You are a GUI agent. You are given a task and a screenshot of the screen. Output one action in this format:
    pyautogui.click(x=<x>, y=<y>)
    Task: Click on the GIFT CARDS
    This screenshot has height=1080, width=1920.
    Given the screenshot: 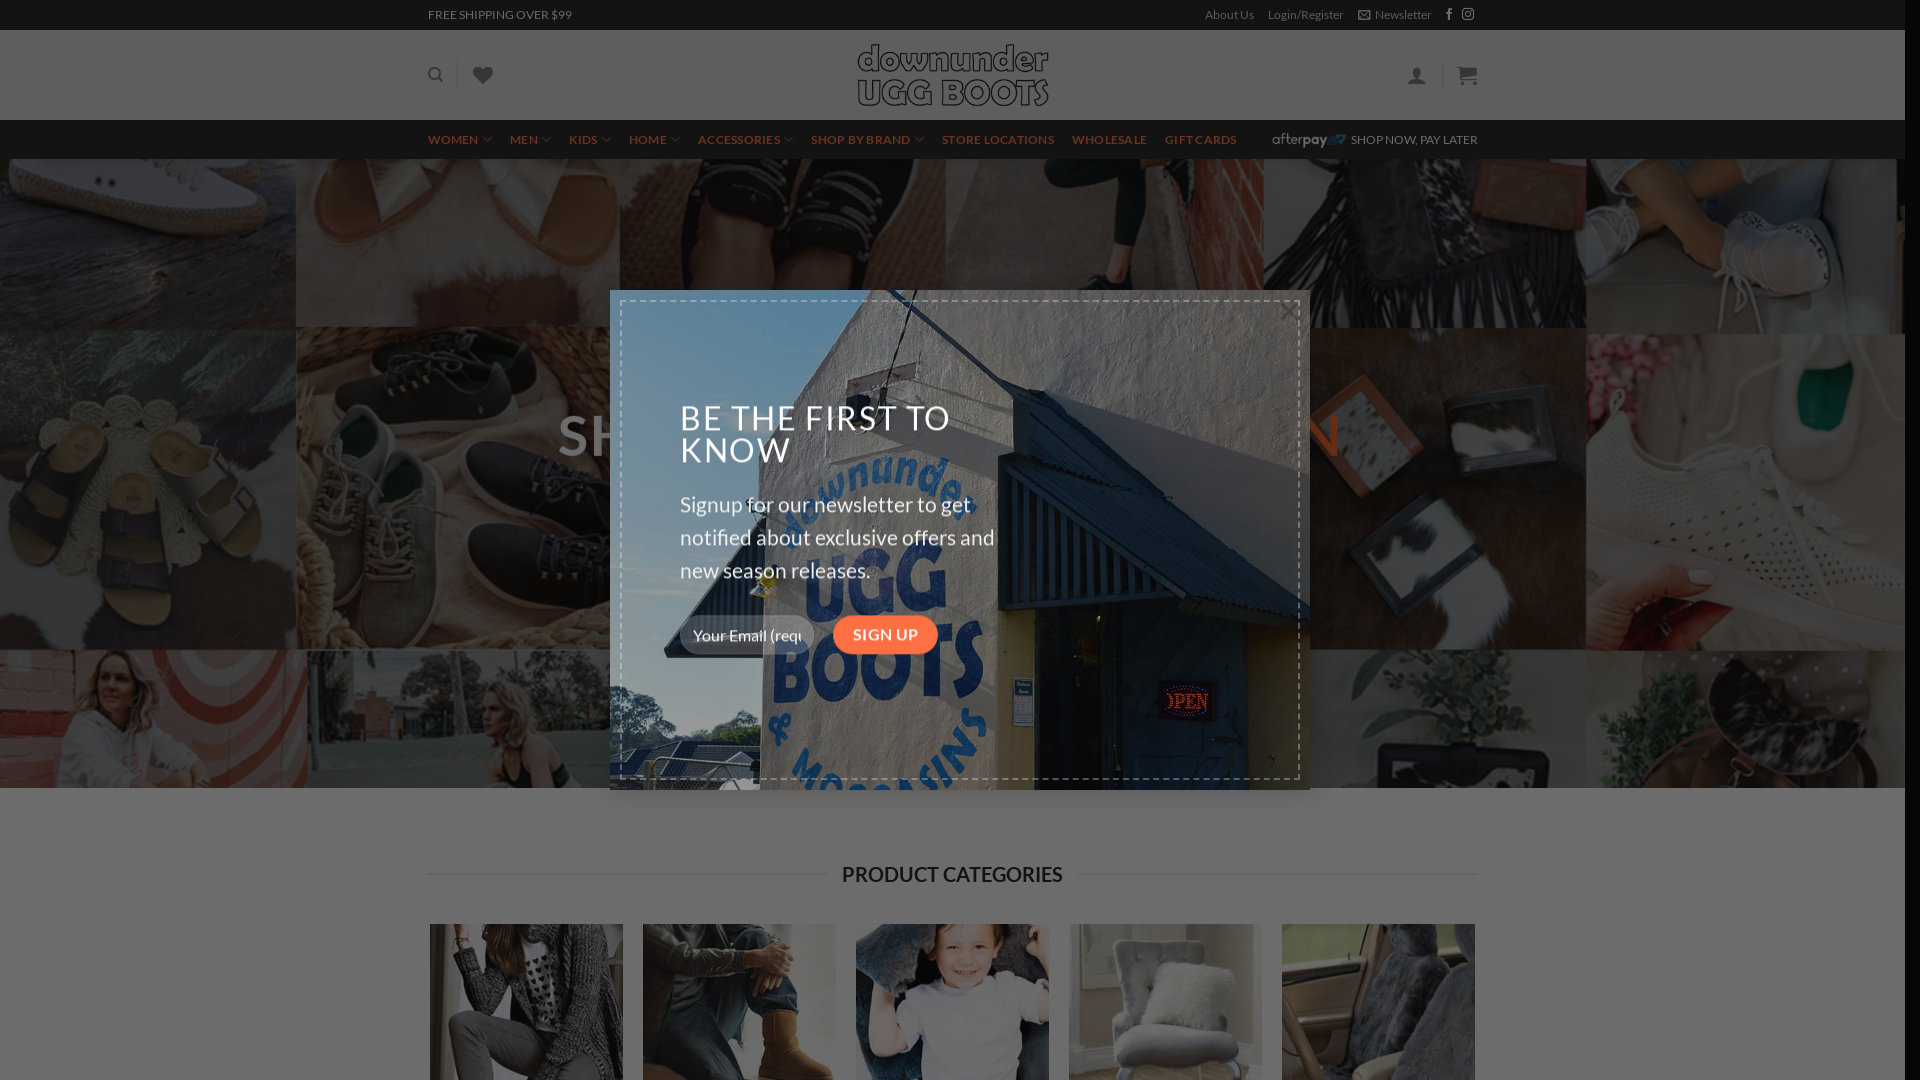 What is the action you would take?
    pyautogui.click(x=1201, y=140)
    